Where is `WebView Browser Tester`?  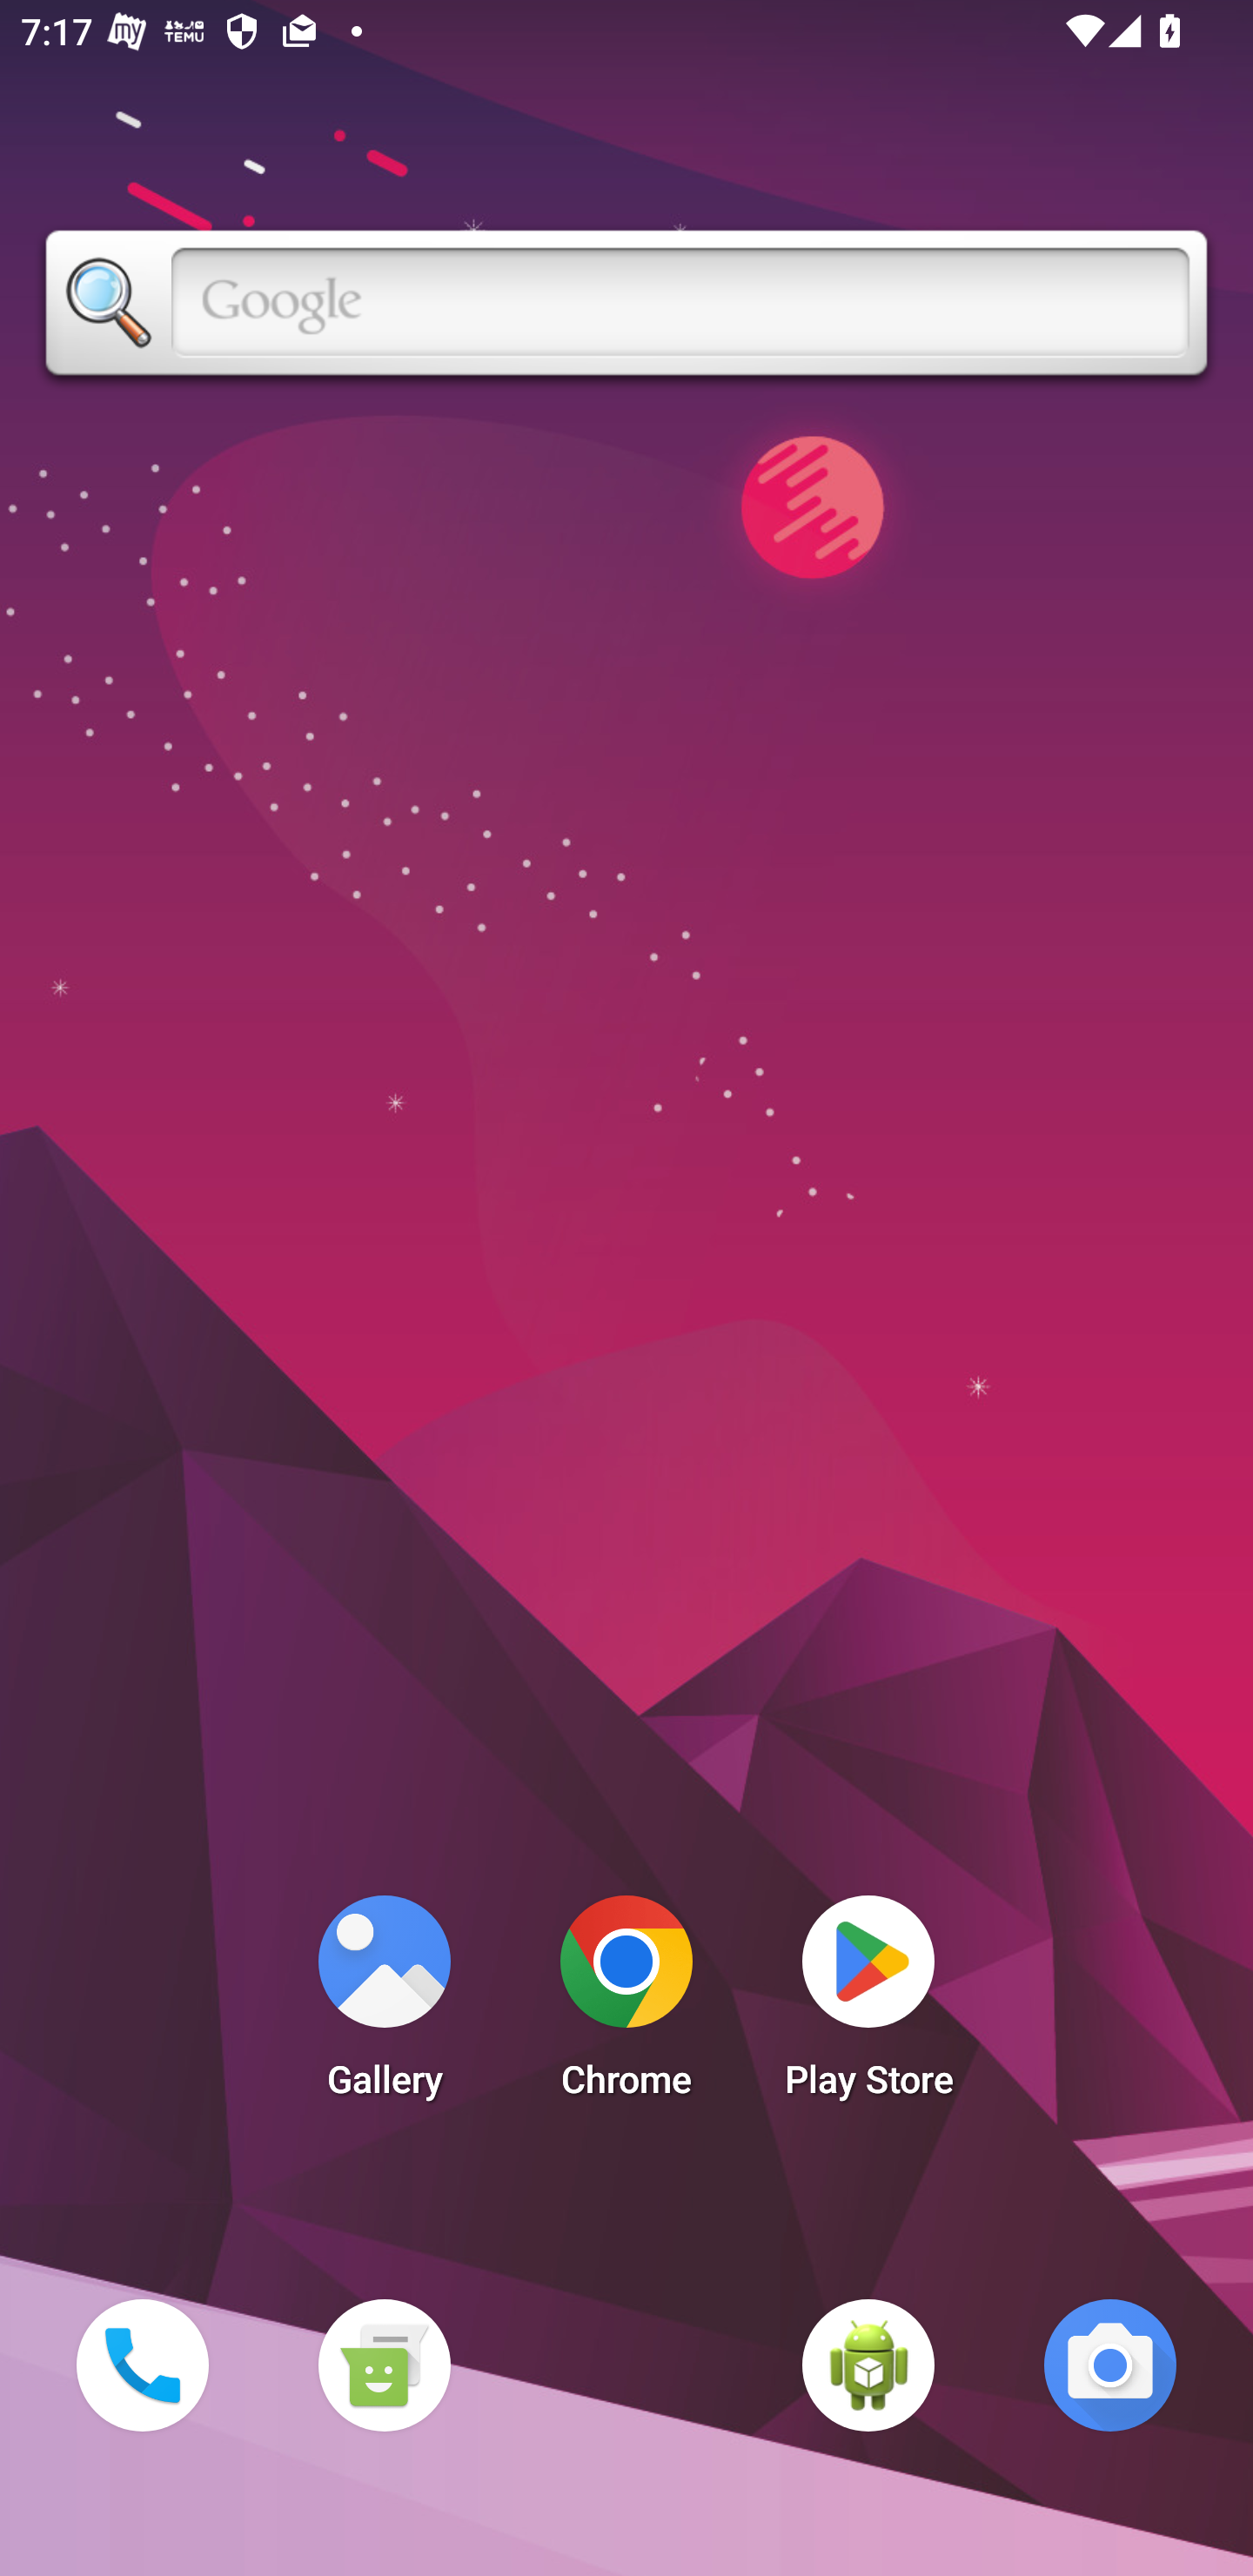
WebView Browser Tester is located at coordinates (868, 2365).